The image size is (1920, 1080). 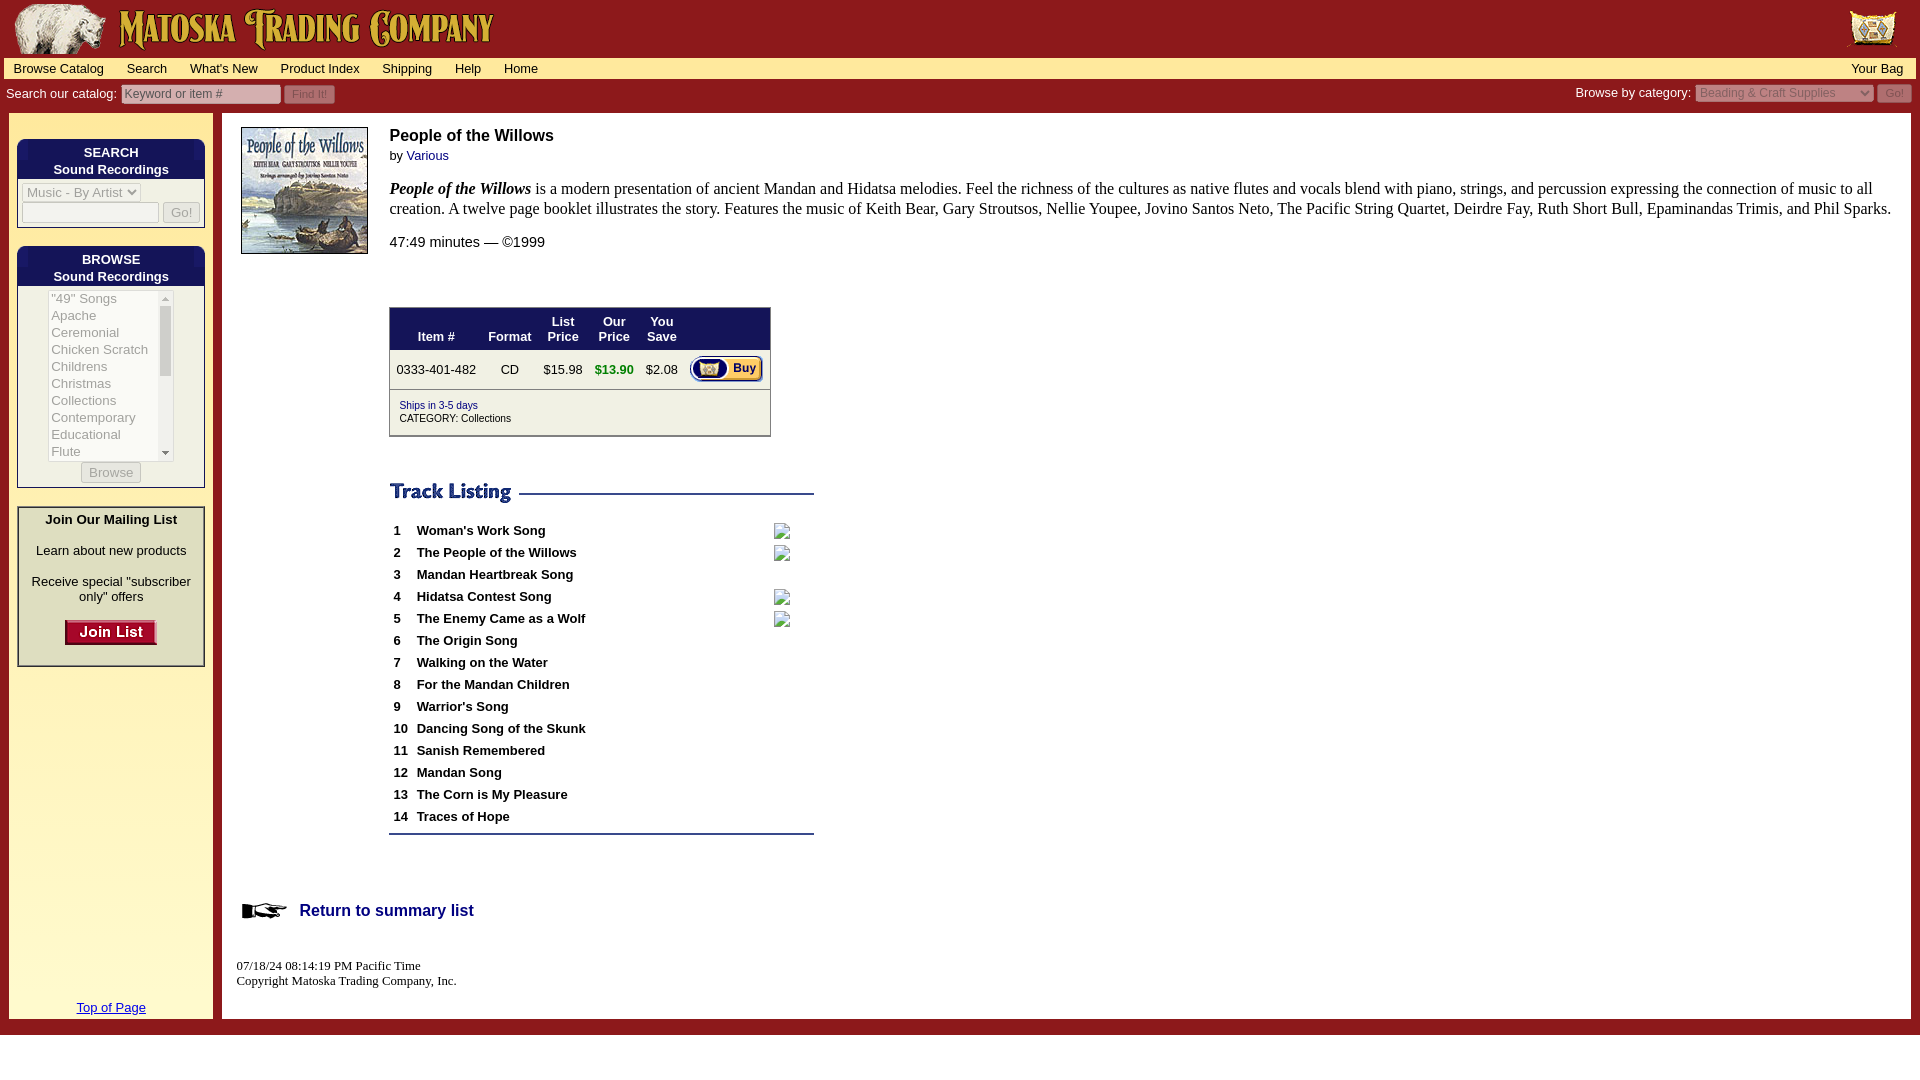 What do you see at coordinates (428, 155) in the screenshot?
I see `Various` at bounding box center [428, 155].